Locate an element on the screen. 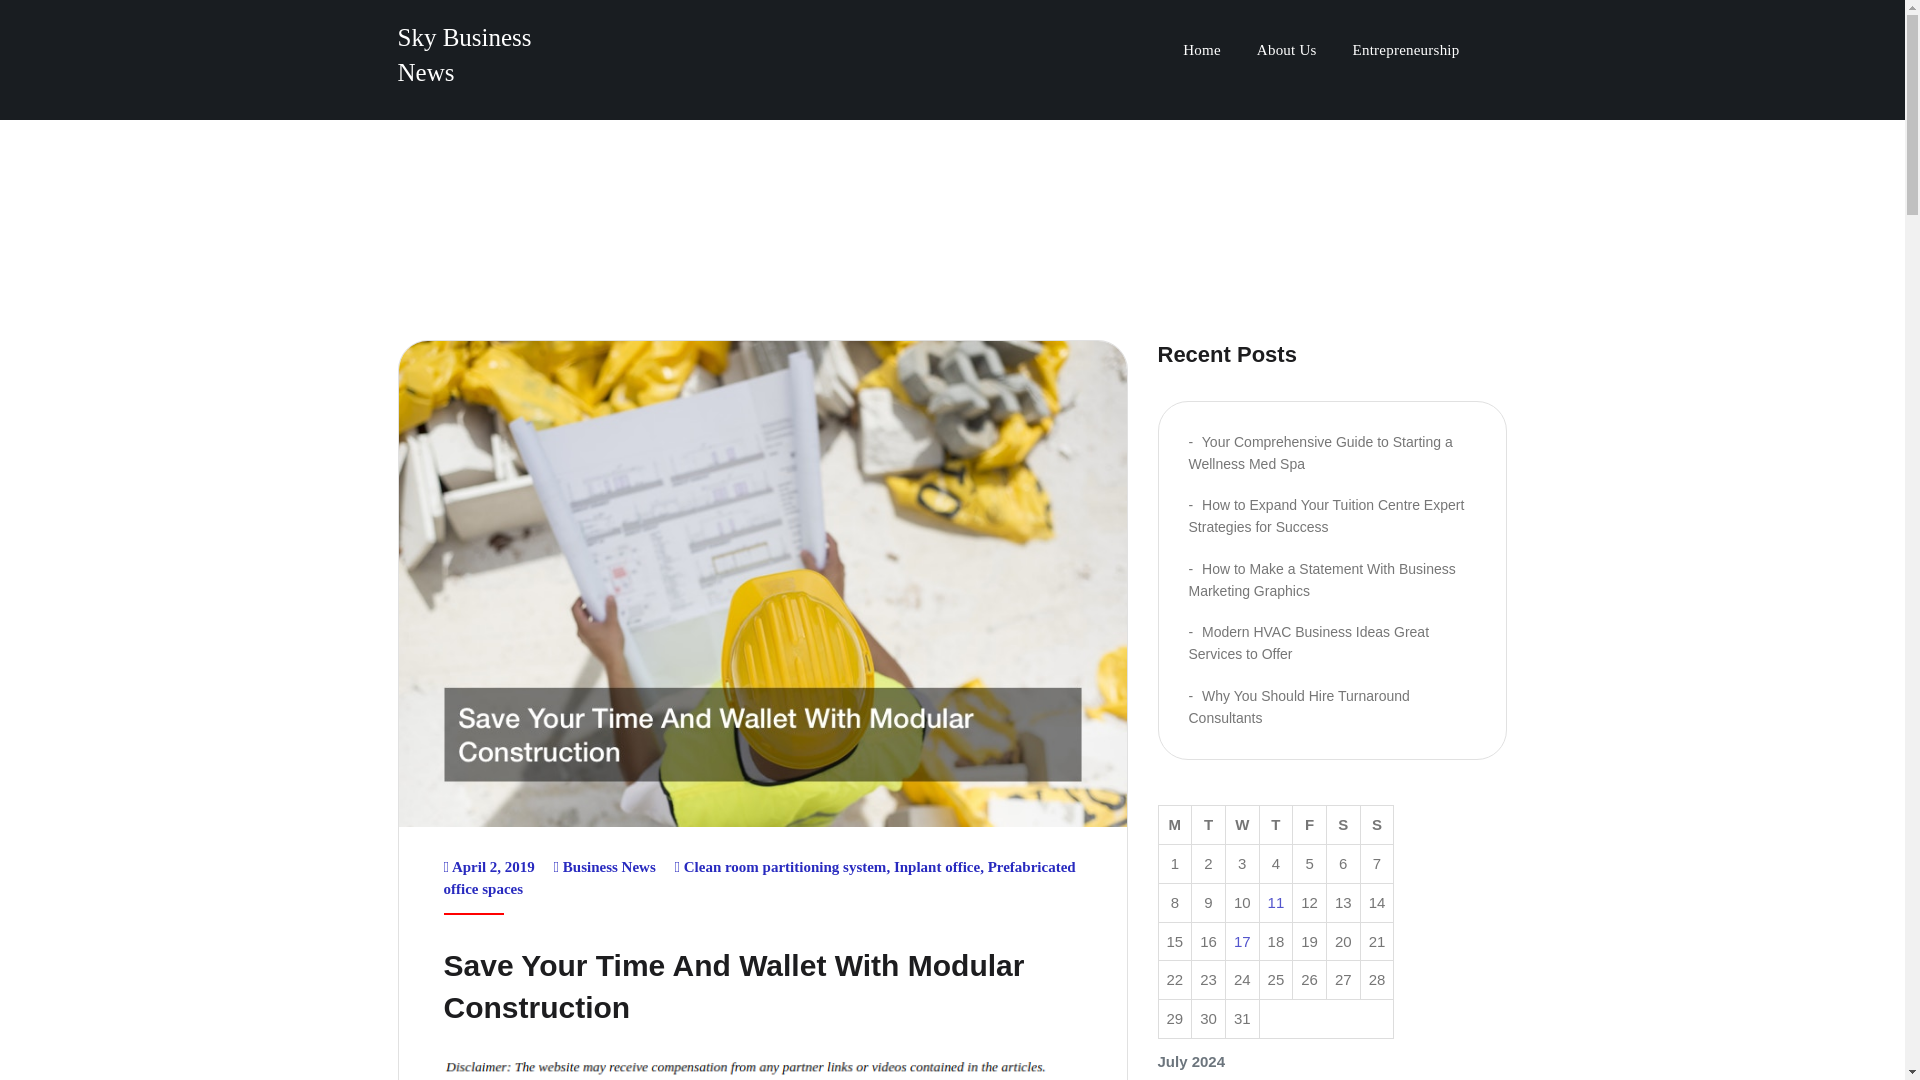 The width and height of the screenshot is (1920, 1080). Wednesday is located at coordinates (1242, 824).